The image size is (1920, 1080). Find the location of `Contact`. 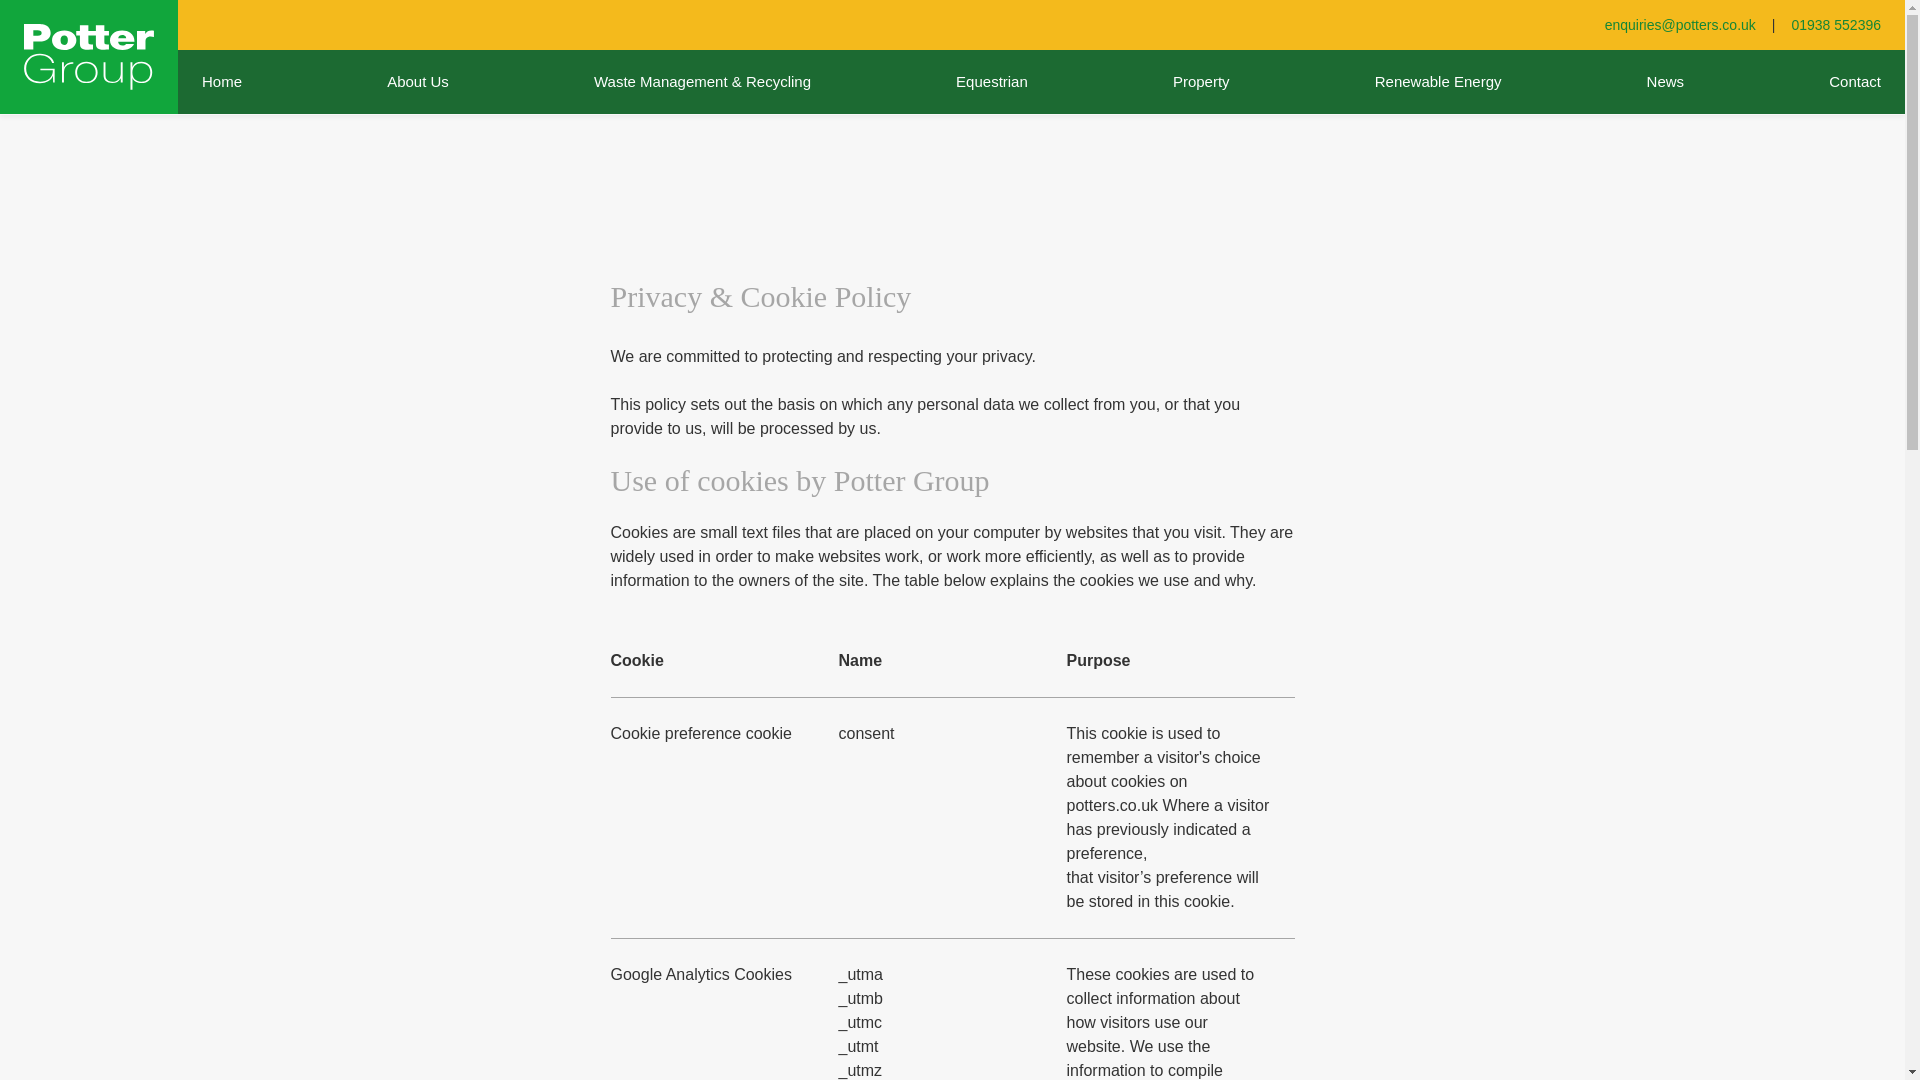

Contact is located at coordinates (1854, 82).